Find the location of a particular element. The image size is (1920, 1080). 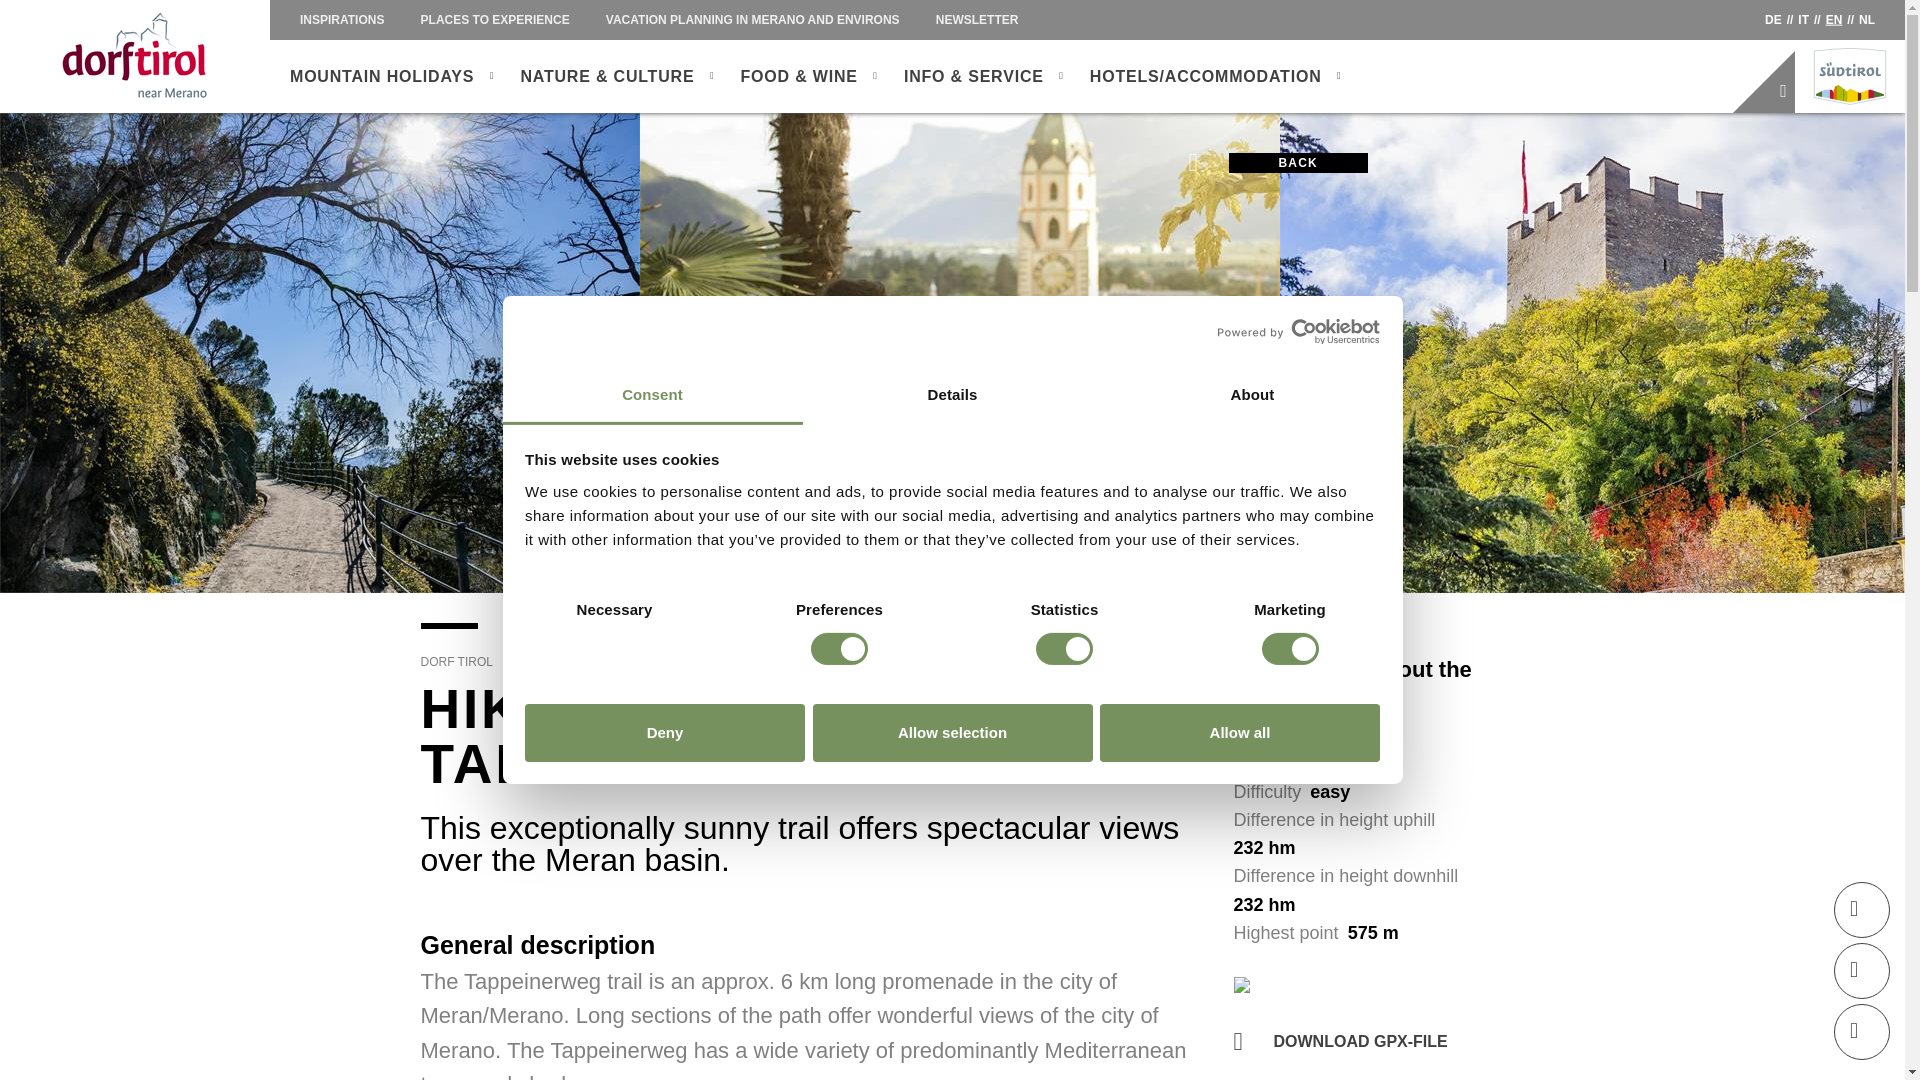

Details is located at coordinates (952, 396).